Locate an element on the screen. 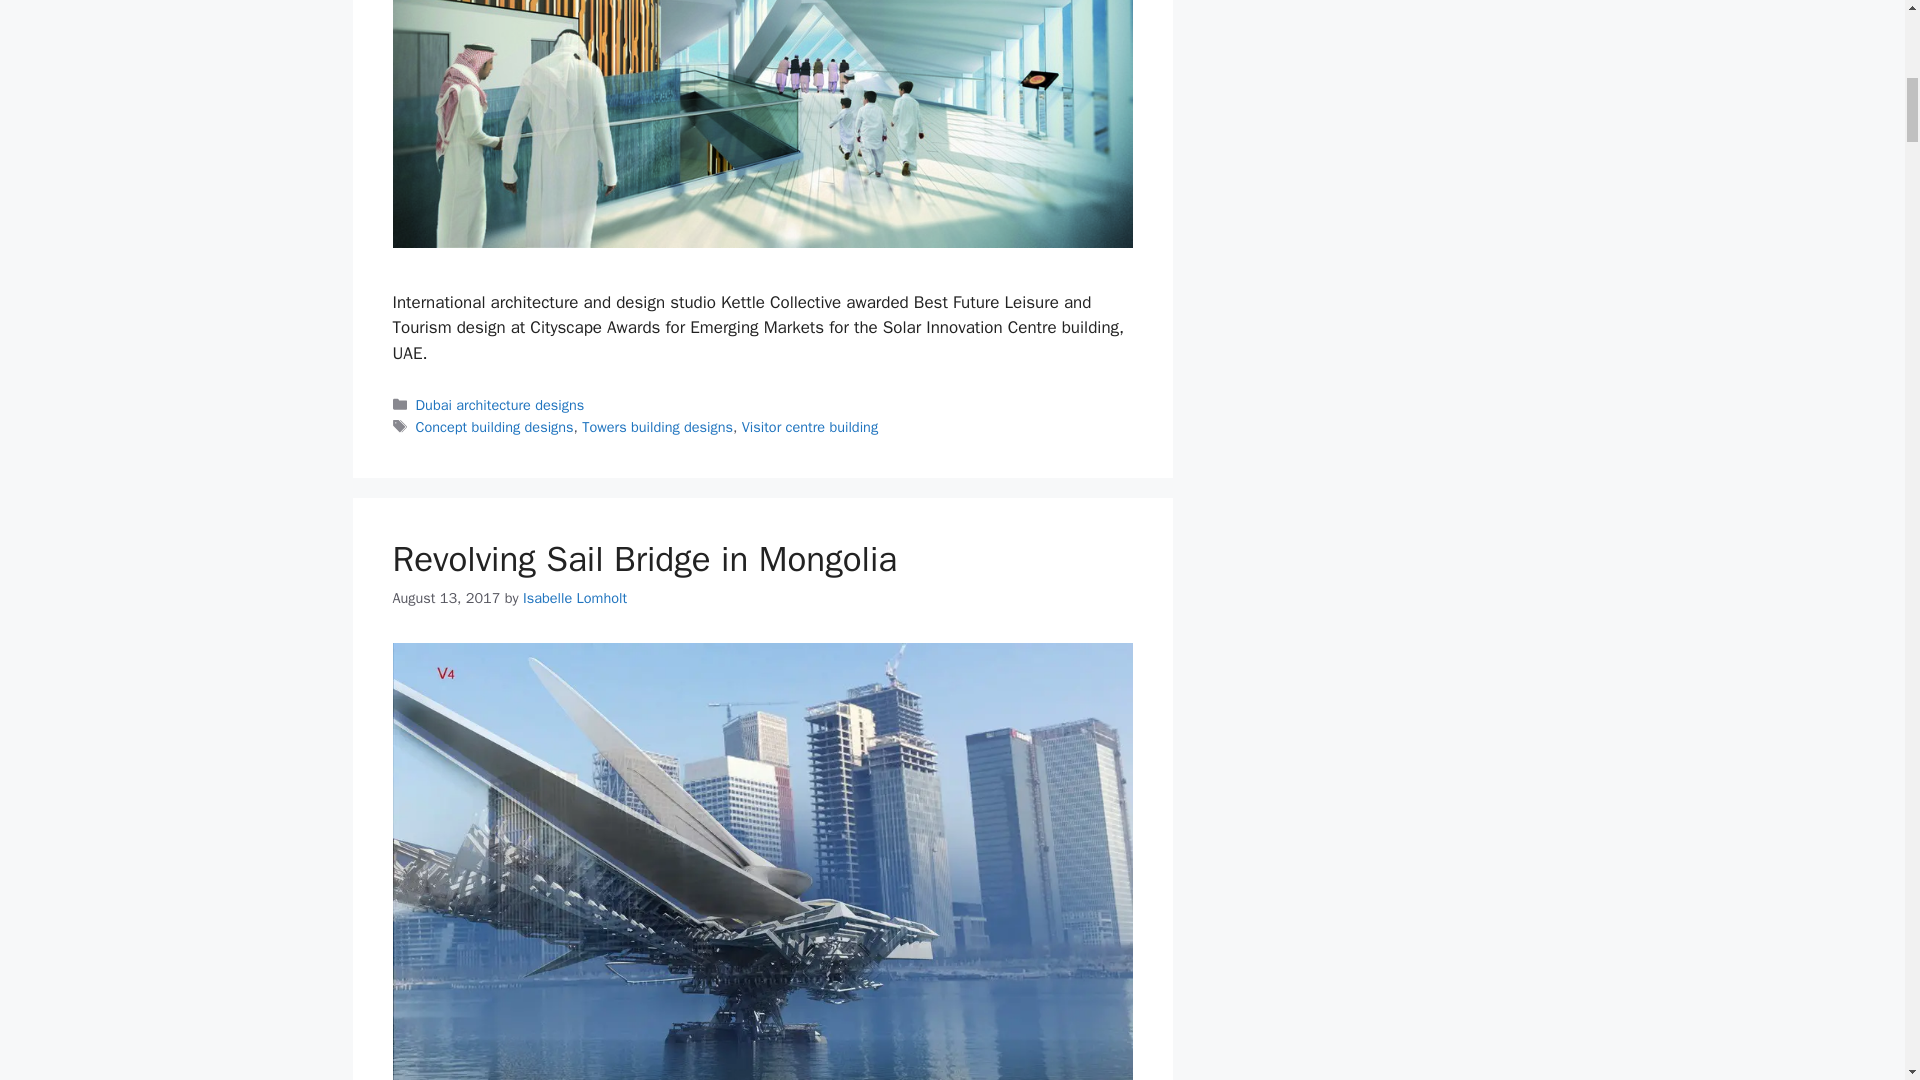  Concept building designs is located at coordinates (495, 426).